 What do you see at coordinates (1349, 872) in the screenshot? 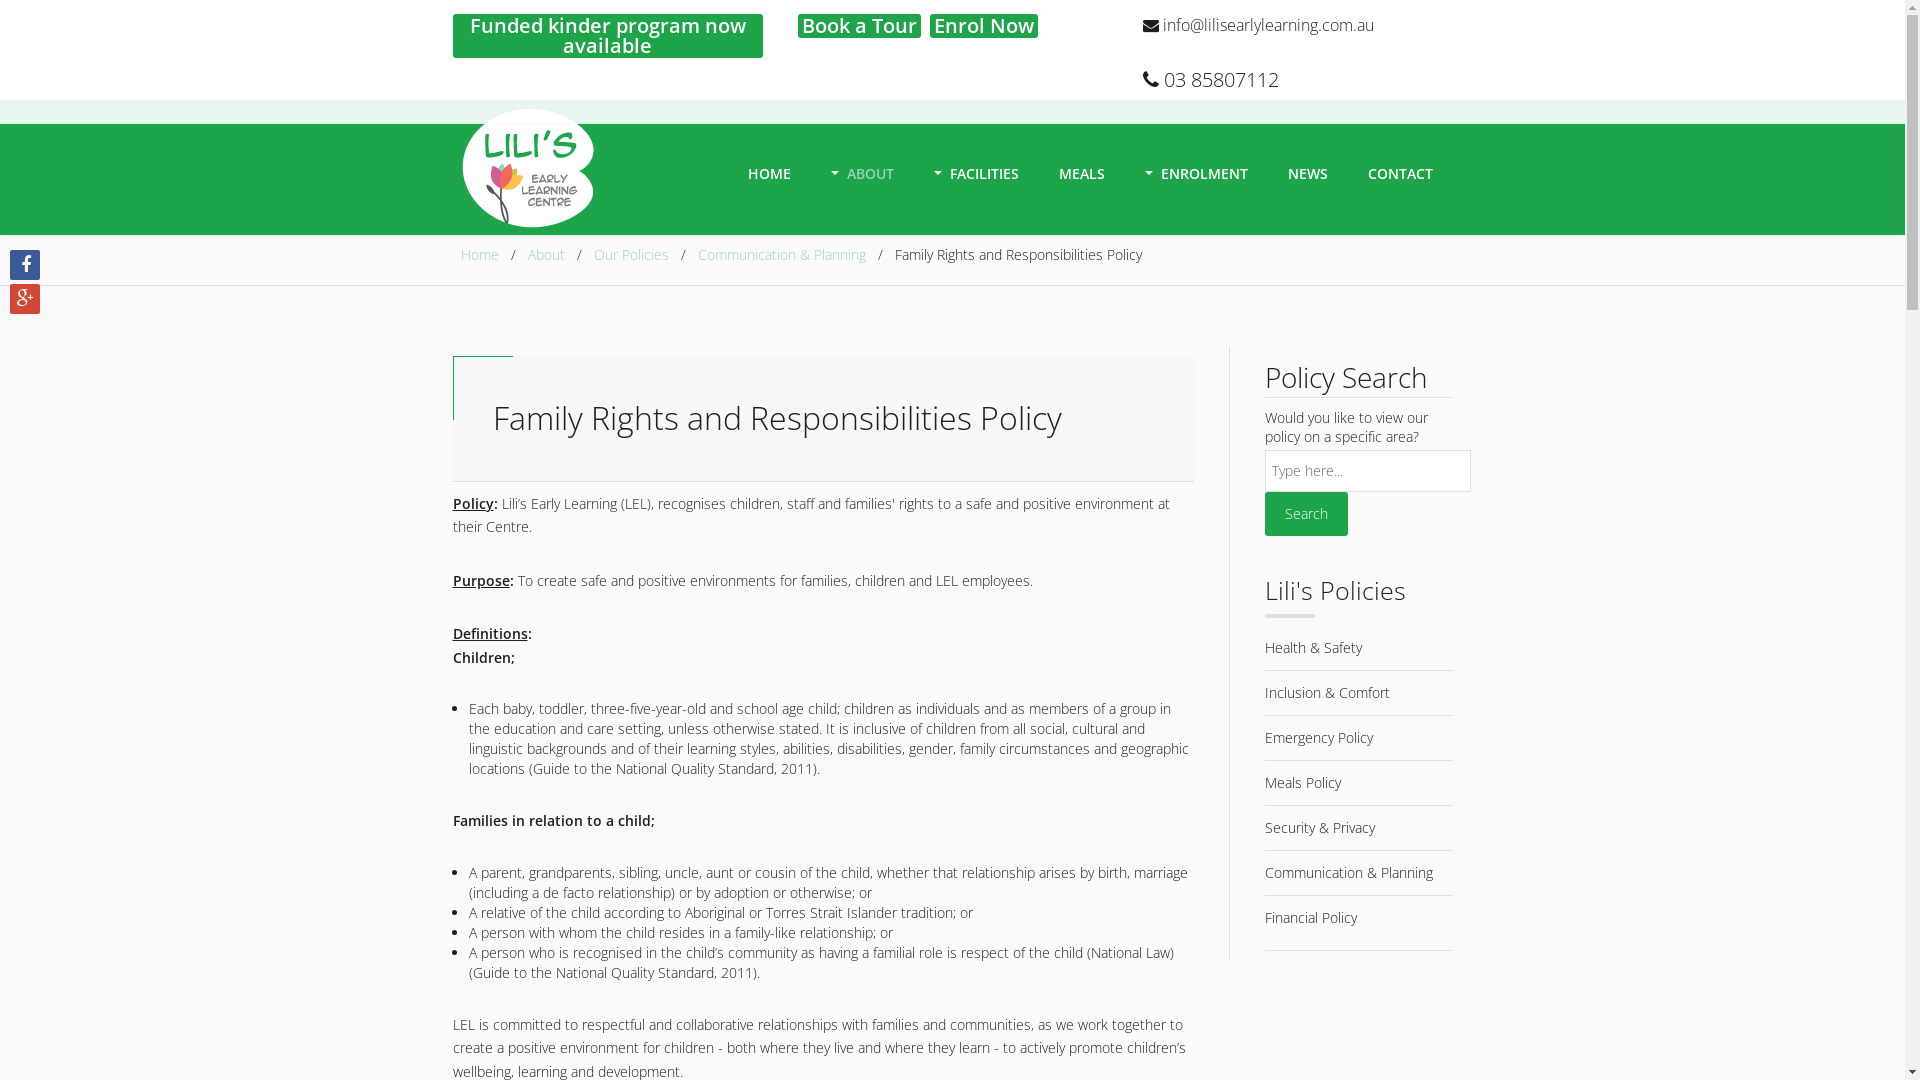
I see `Communication & Planning` at bounding box center [1349, 872].